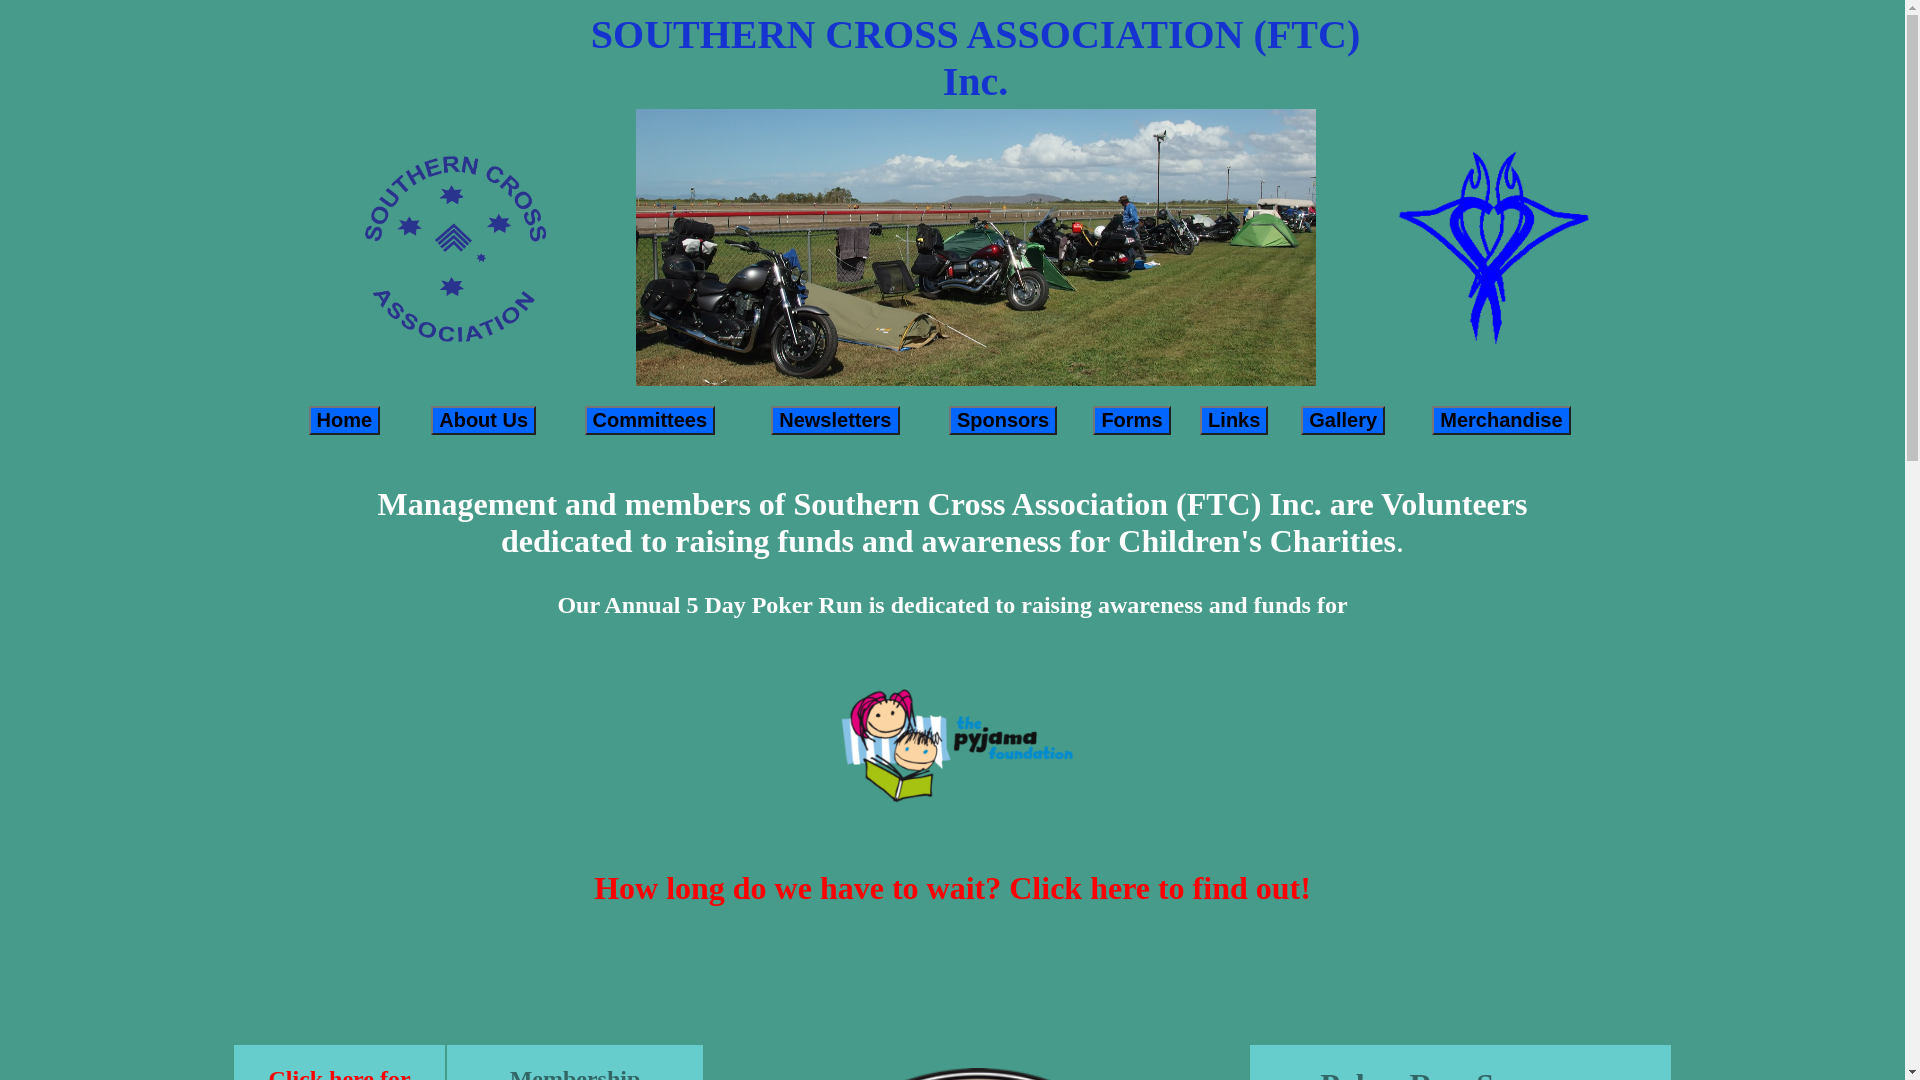 Image resolution: width=1920 pixels, height=1080 pixels. I want to click on Committees, so click(650, 420).